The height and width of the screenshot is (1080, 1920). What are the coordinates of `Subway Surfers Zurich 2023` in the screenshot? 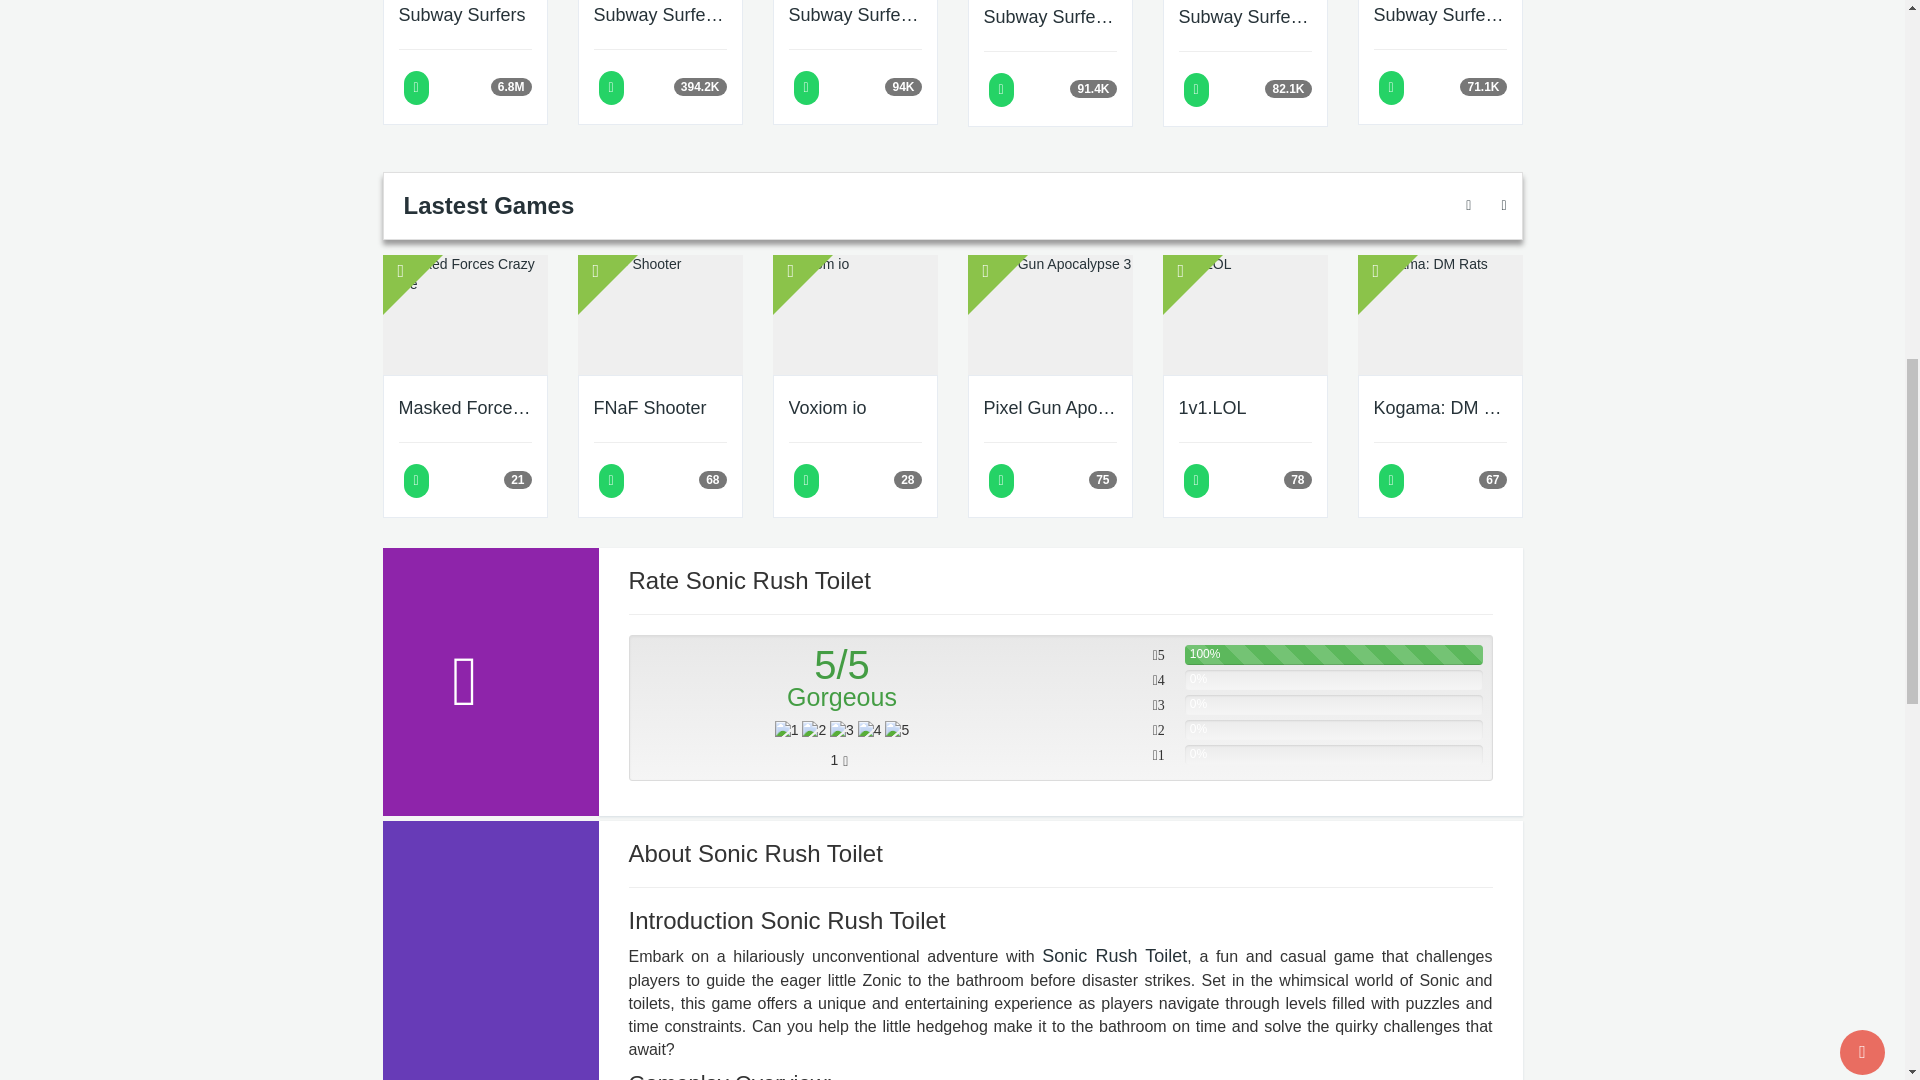 It's located at (660, 16).